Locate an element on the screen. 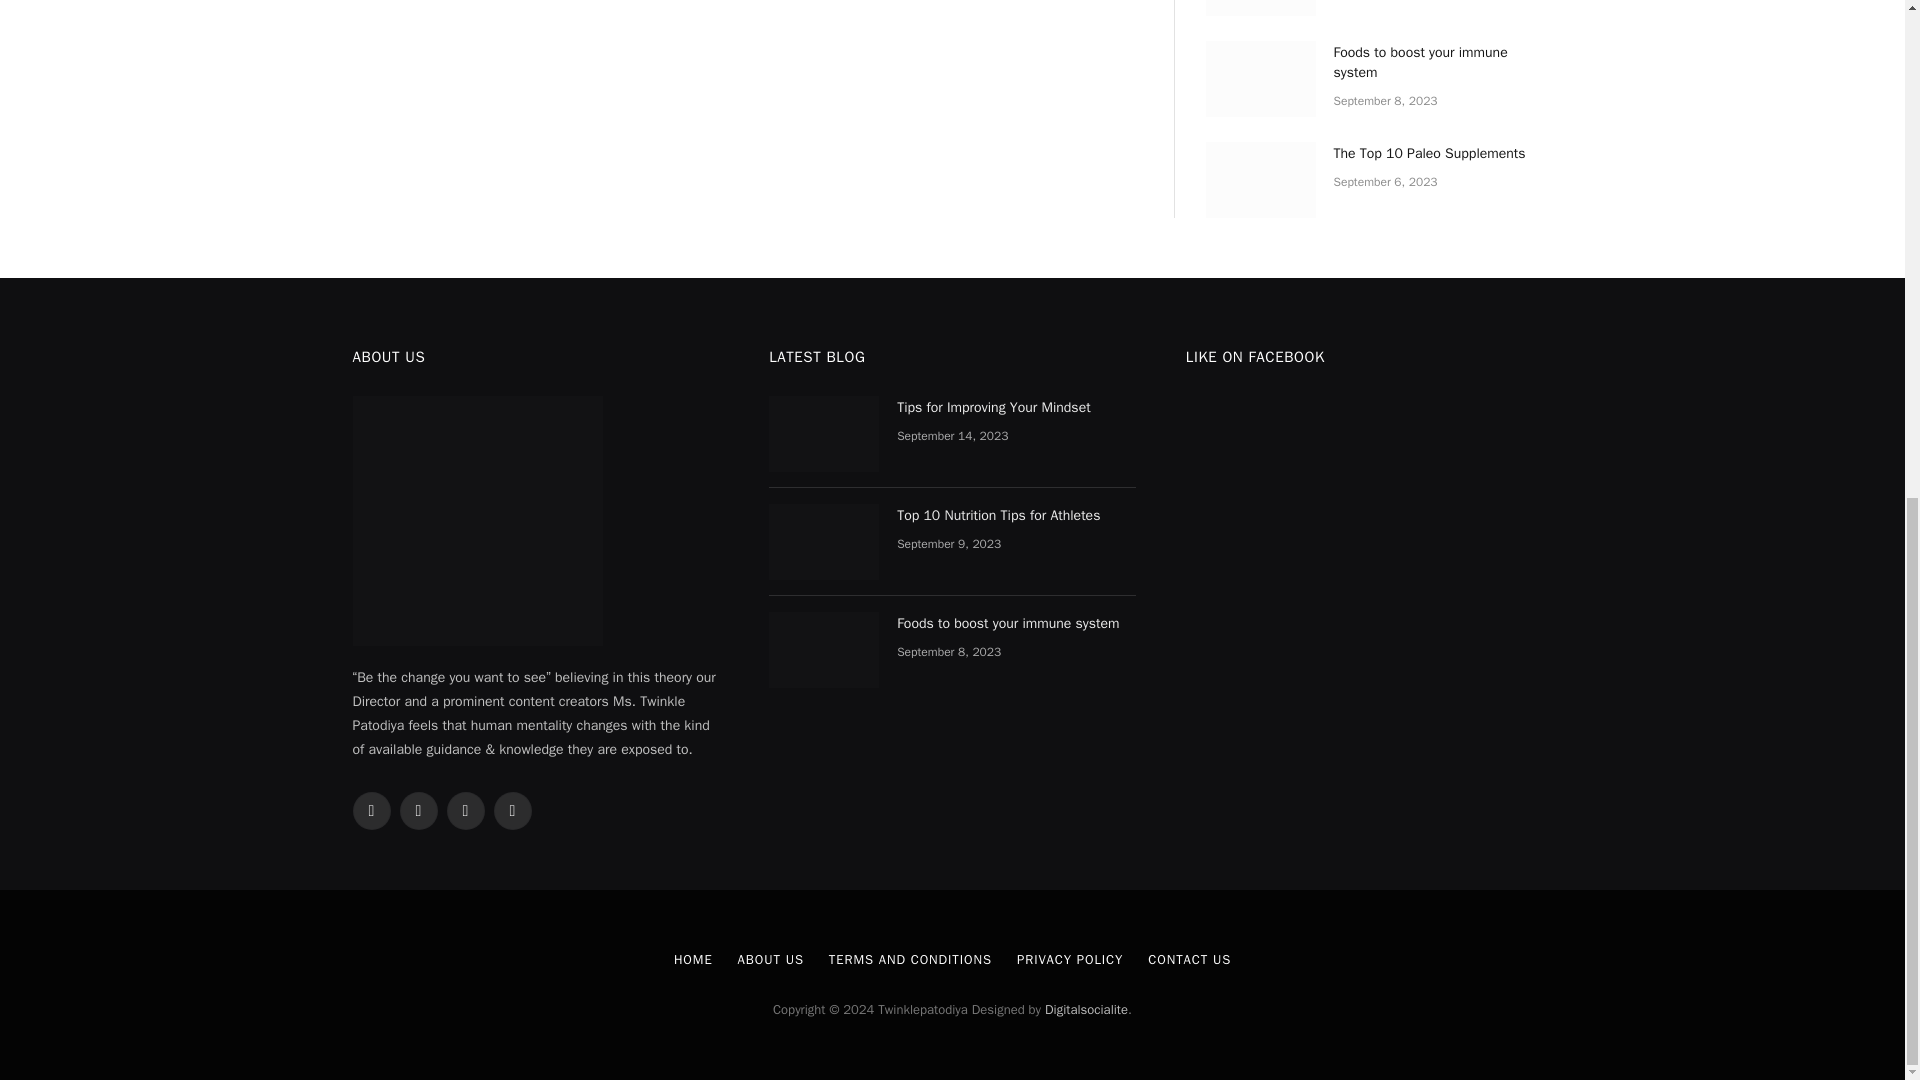 Image resolution: width=1920 pixels, height=1080 pixels. Foods to boost your immune system is located at coordinates (1260, 78).